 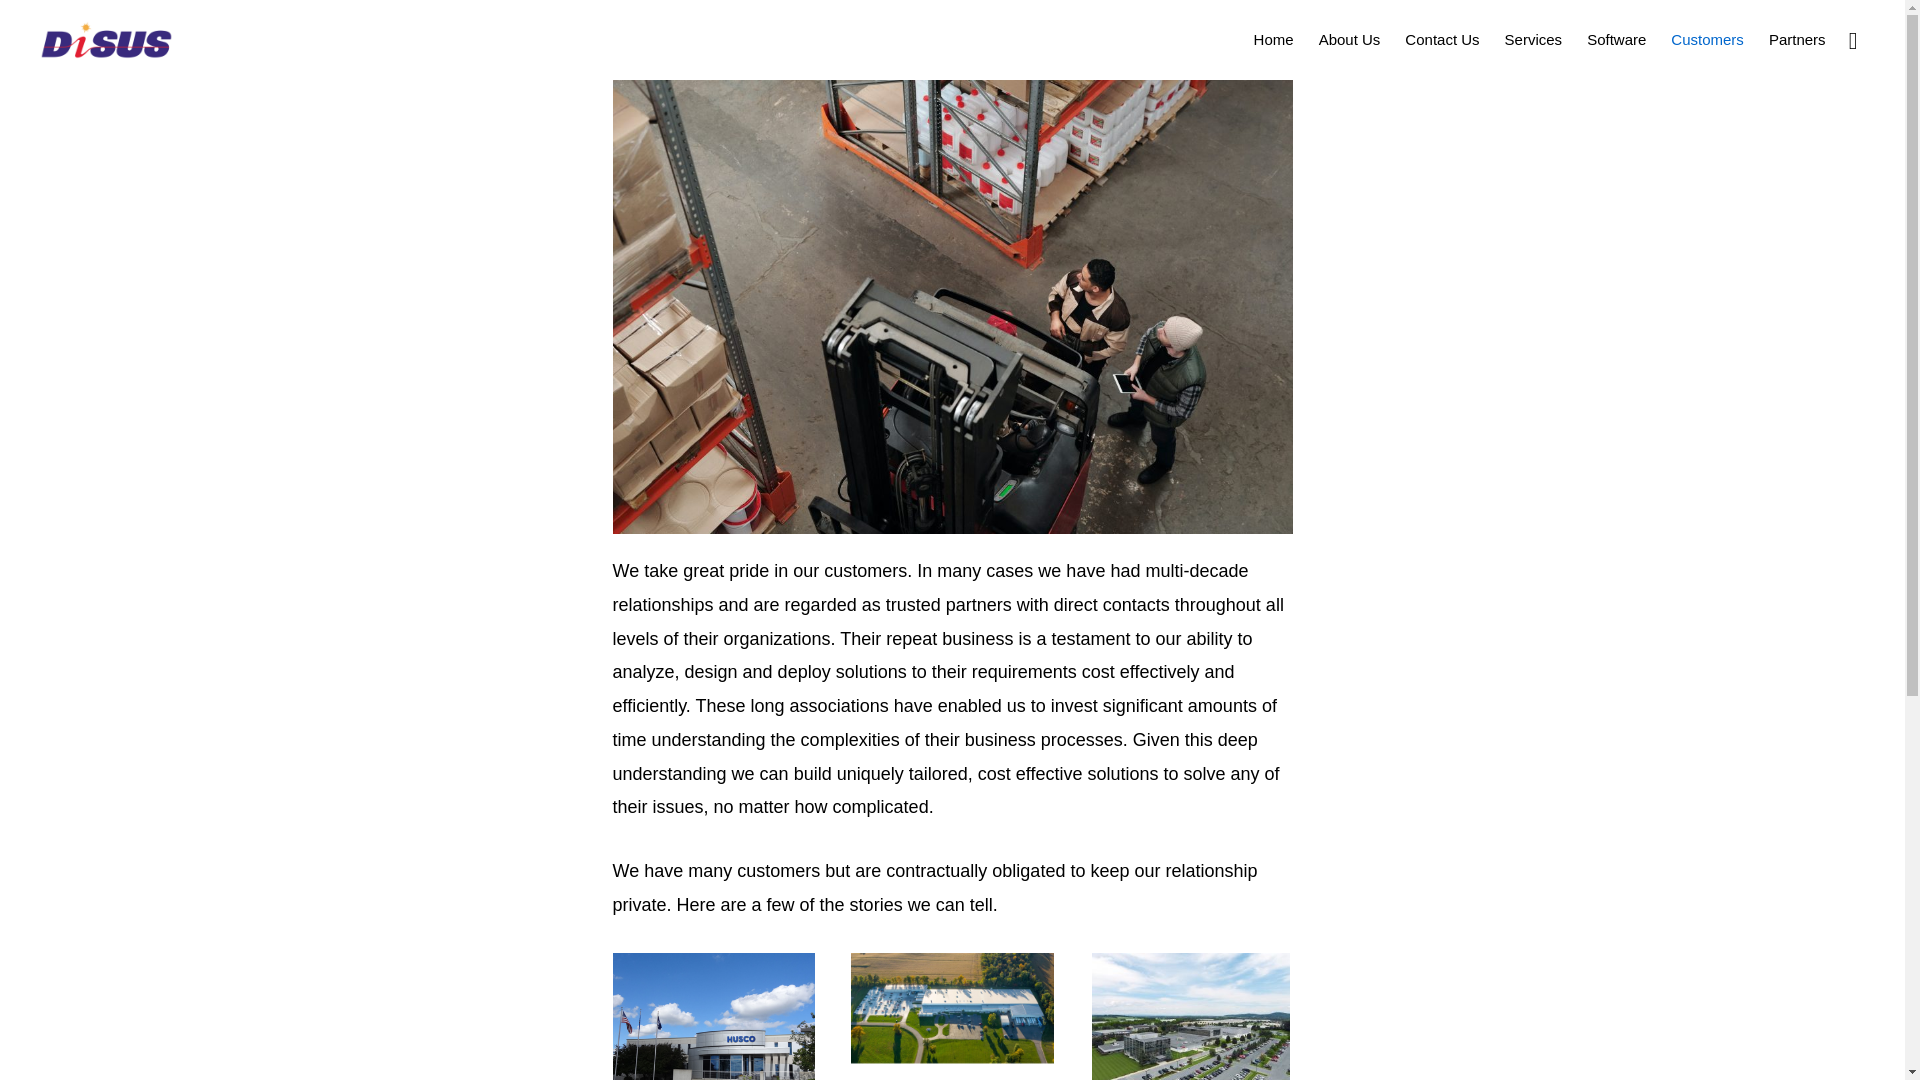 I want to click on Customers, so click(x=1707, y=38).